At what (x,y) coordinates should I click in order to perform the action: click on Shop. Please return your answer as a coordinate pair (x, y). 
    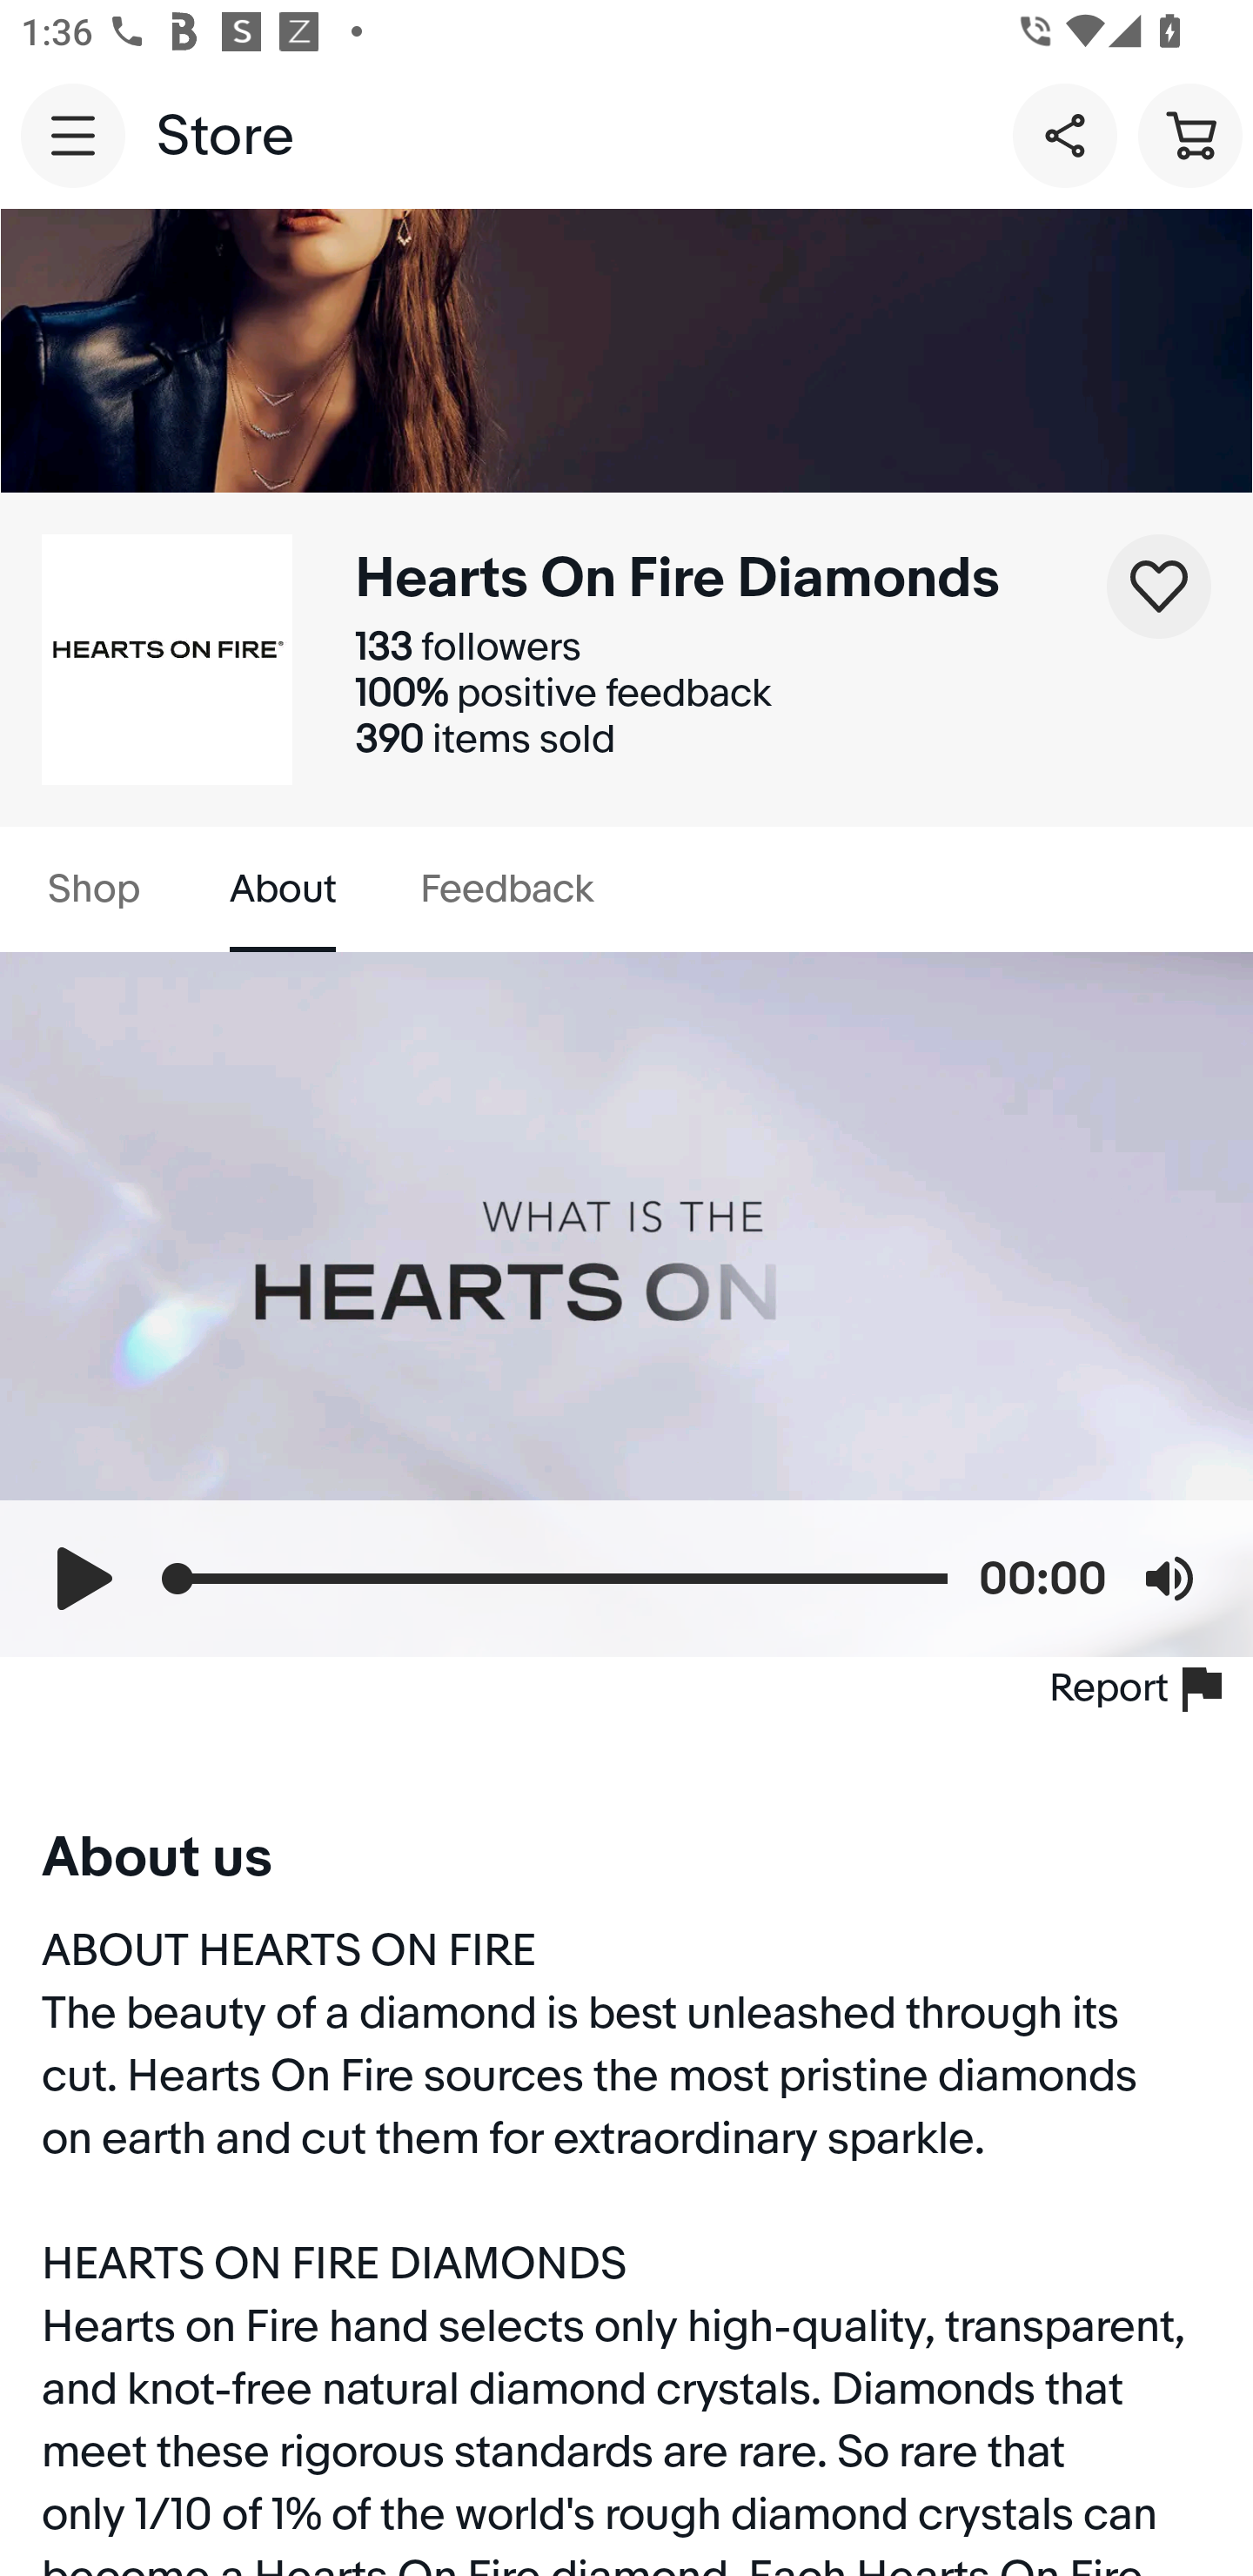
    Looking at the image, I should click on (94, 889).